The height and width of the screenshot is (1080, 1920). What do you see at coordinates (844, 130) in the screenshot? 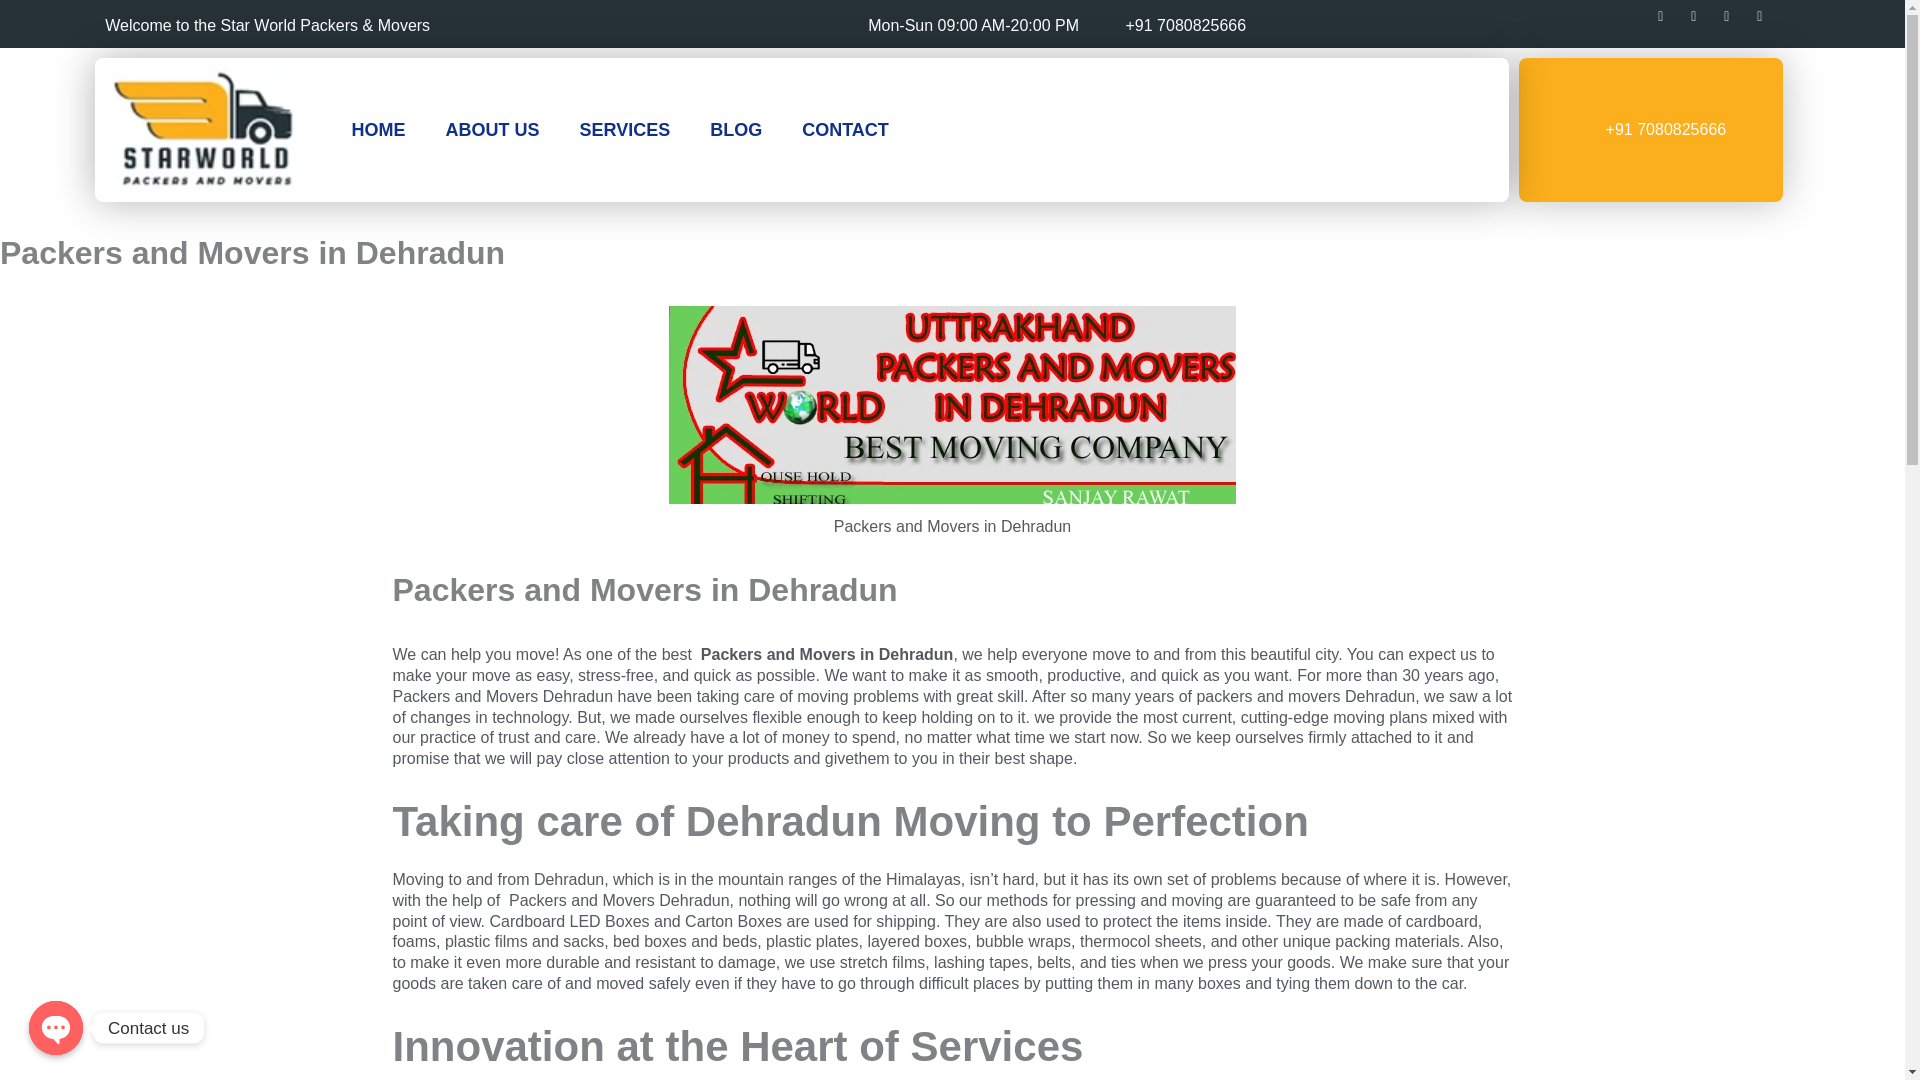
I see `CONTACT` at bounding box center [844, 130].